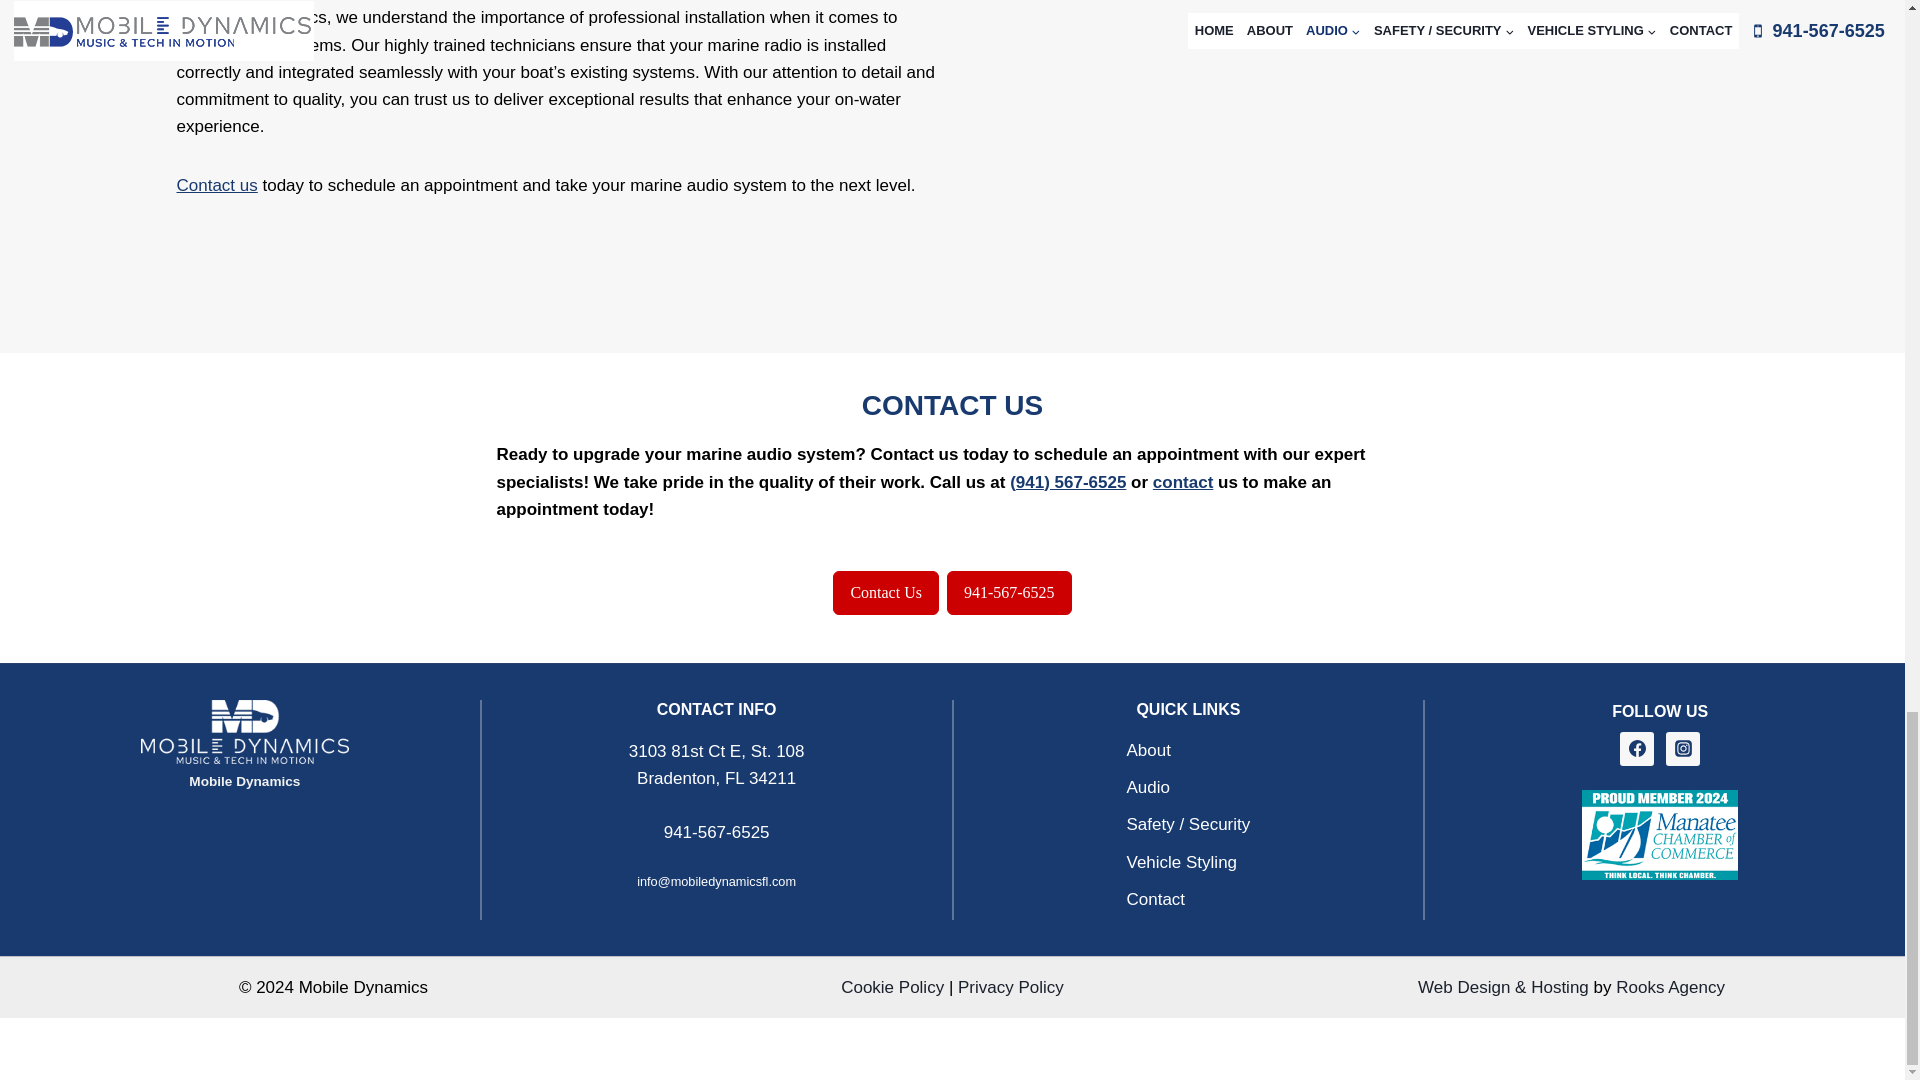  What do you see at coordinates (716, 832) in the screenshot?
I see `941-567-6525` at bounding box center [716, 832].